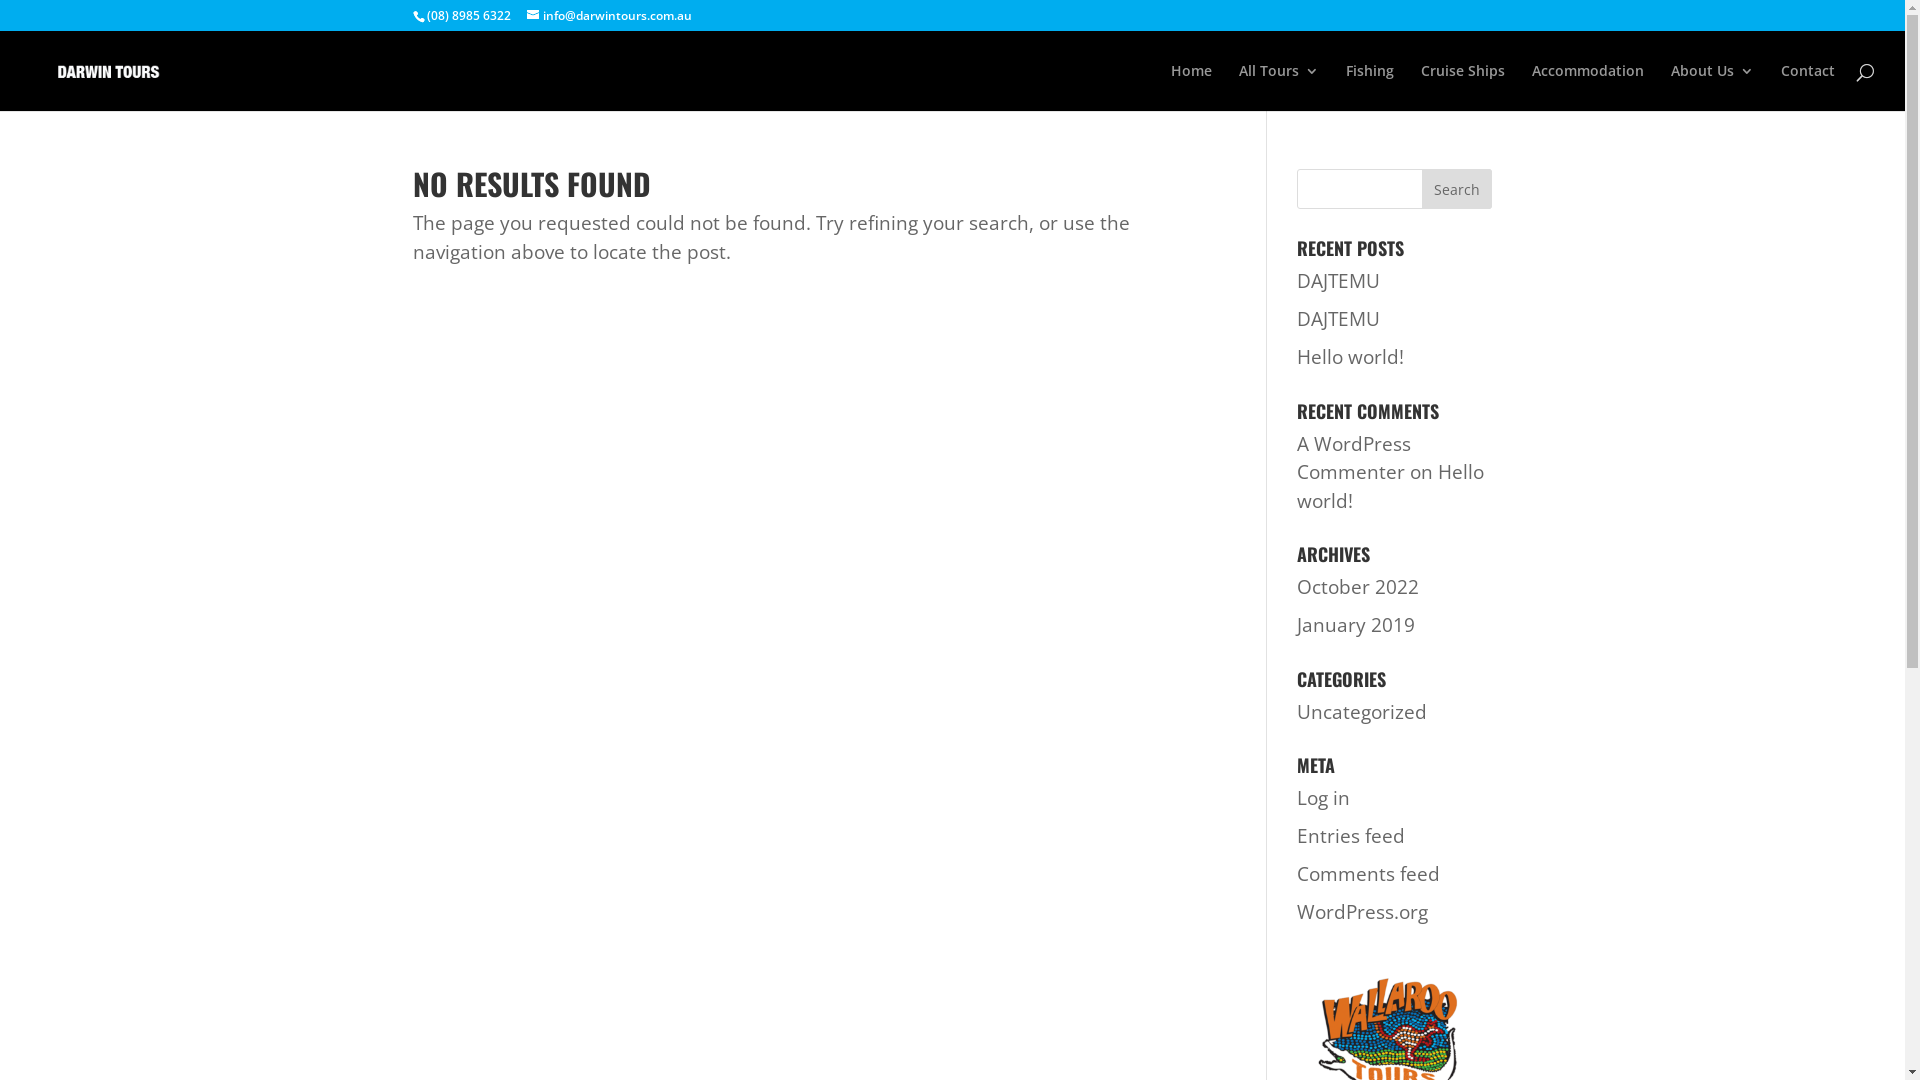 The image size is (1920, 1080). What do you see at coordinates (608, 16) in the screenshot?
I see `info@darwintours.com.au` at bounding box center [608, 16].